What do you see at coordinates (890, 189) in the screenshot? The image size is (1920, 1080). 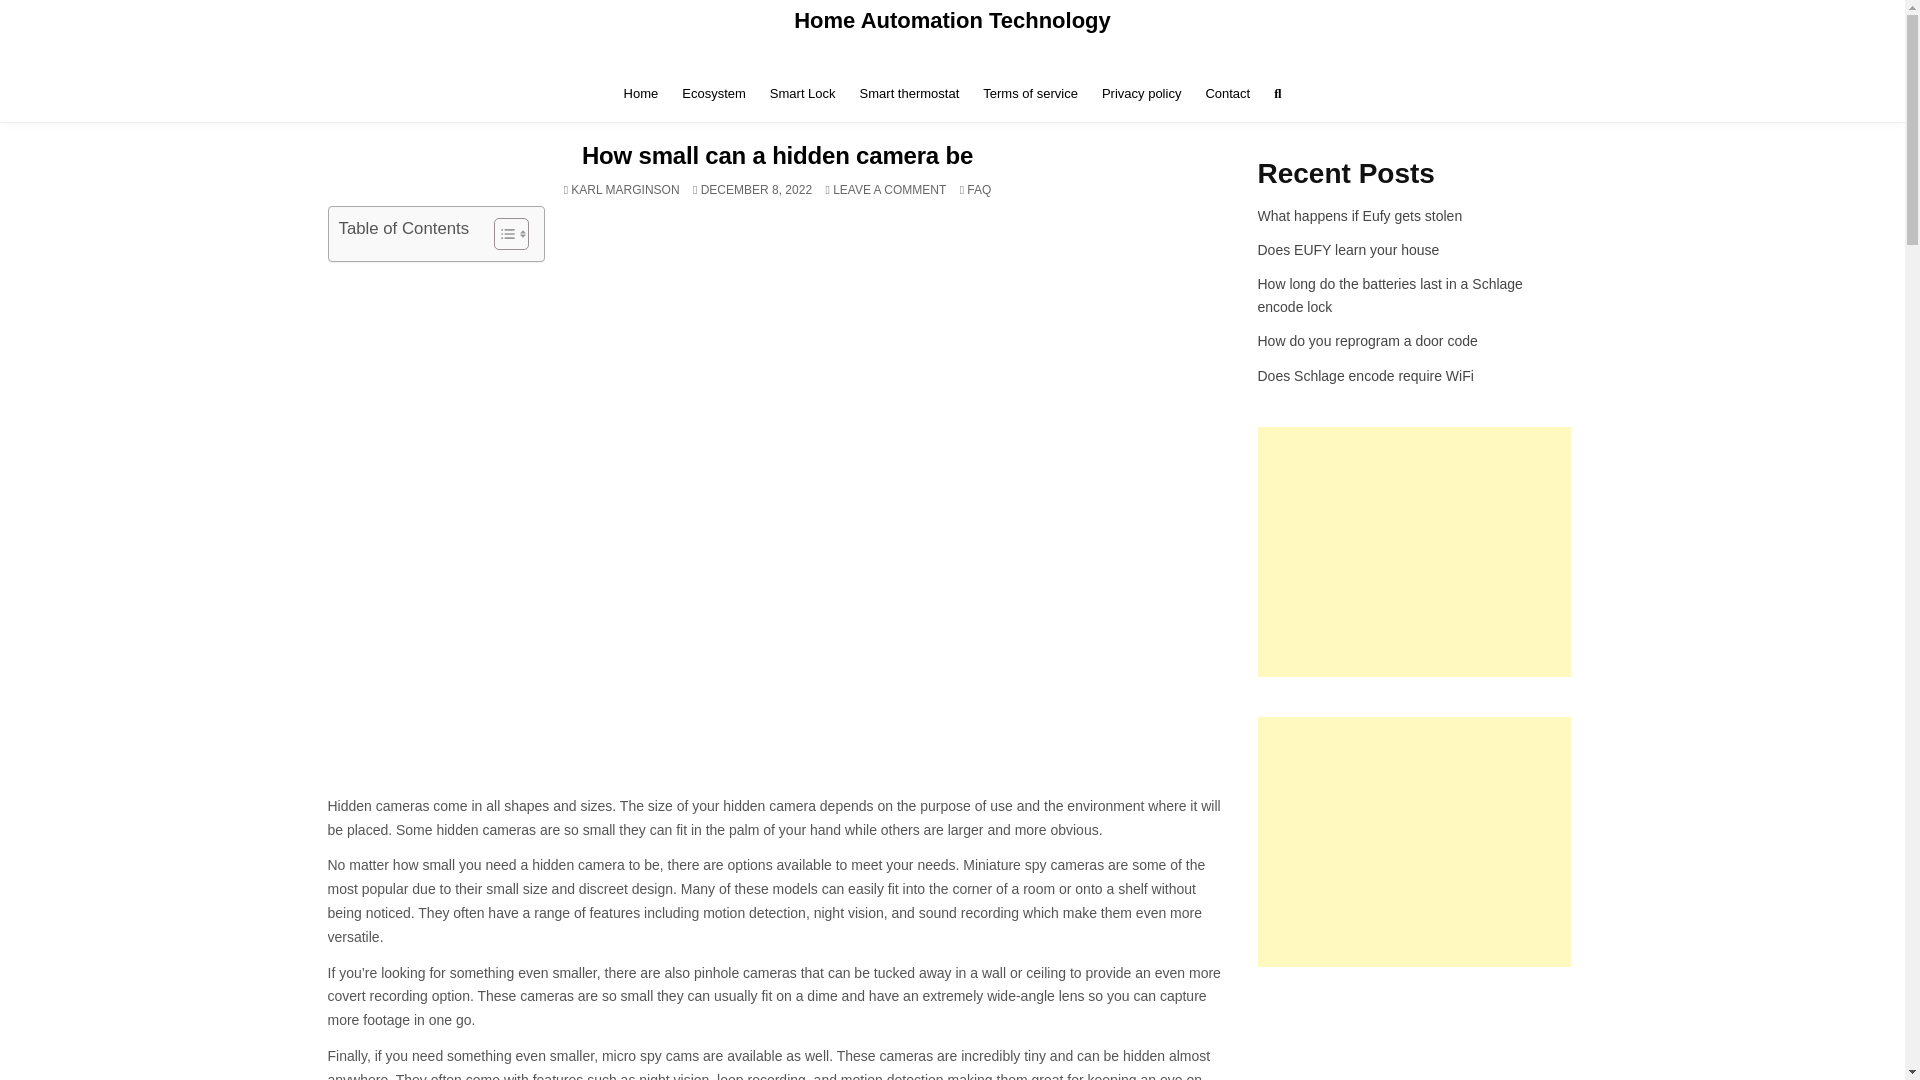 I see `Home` at bounding box center [890, 189].